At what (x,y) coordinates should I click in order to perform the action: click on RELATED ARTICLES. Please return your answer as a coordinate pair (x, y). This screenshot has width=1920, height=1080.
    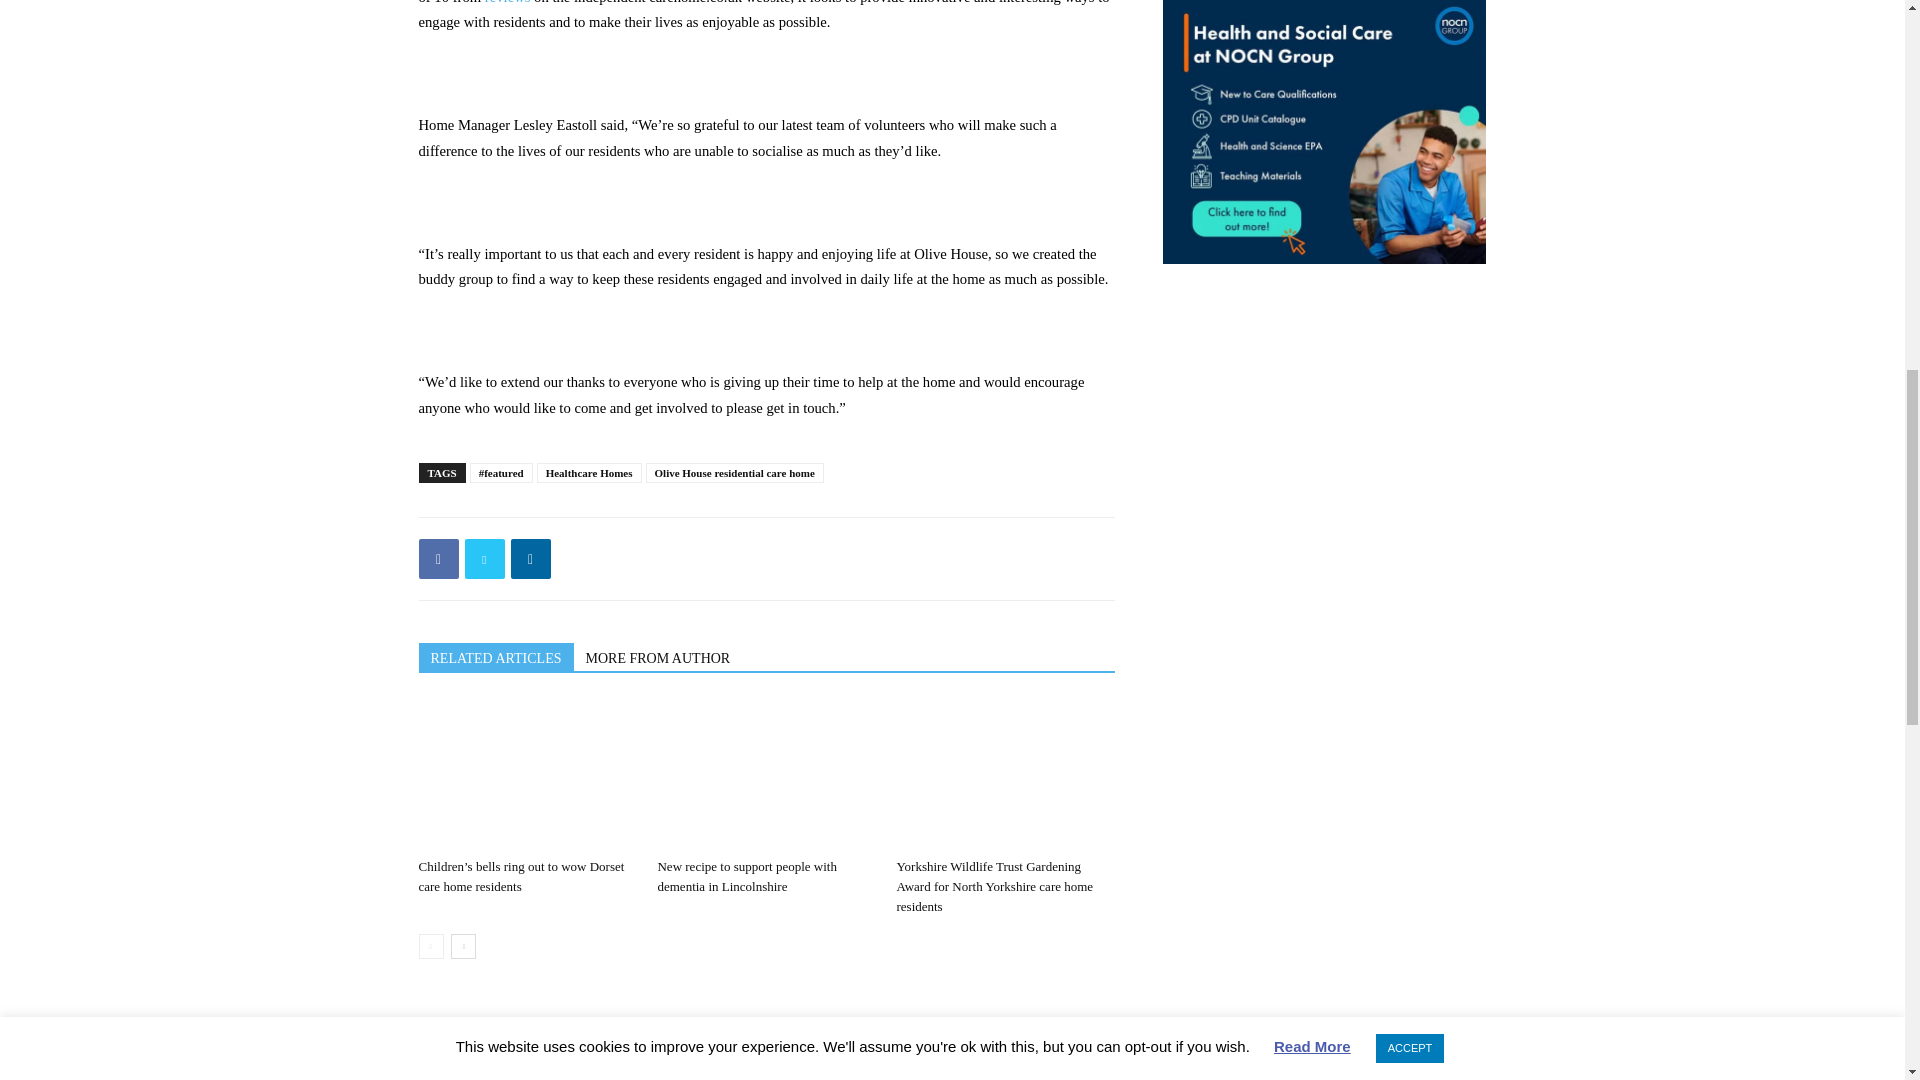
    Looking at the image, I should click on (495, 656).